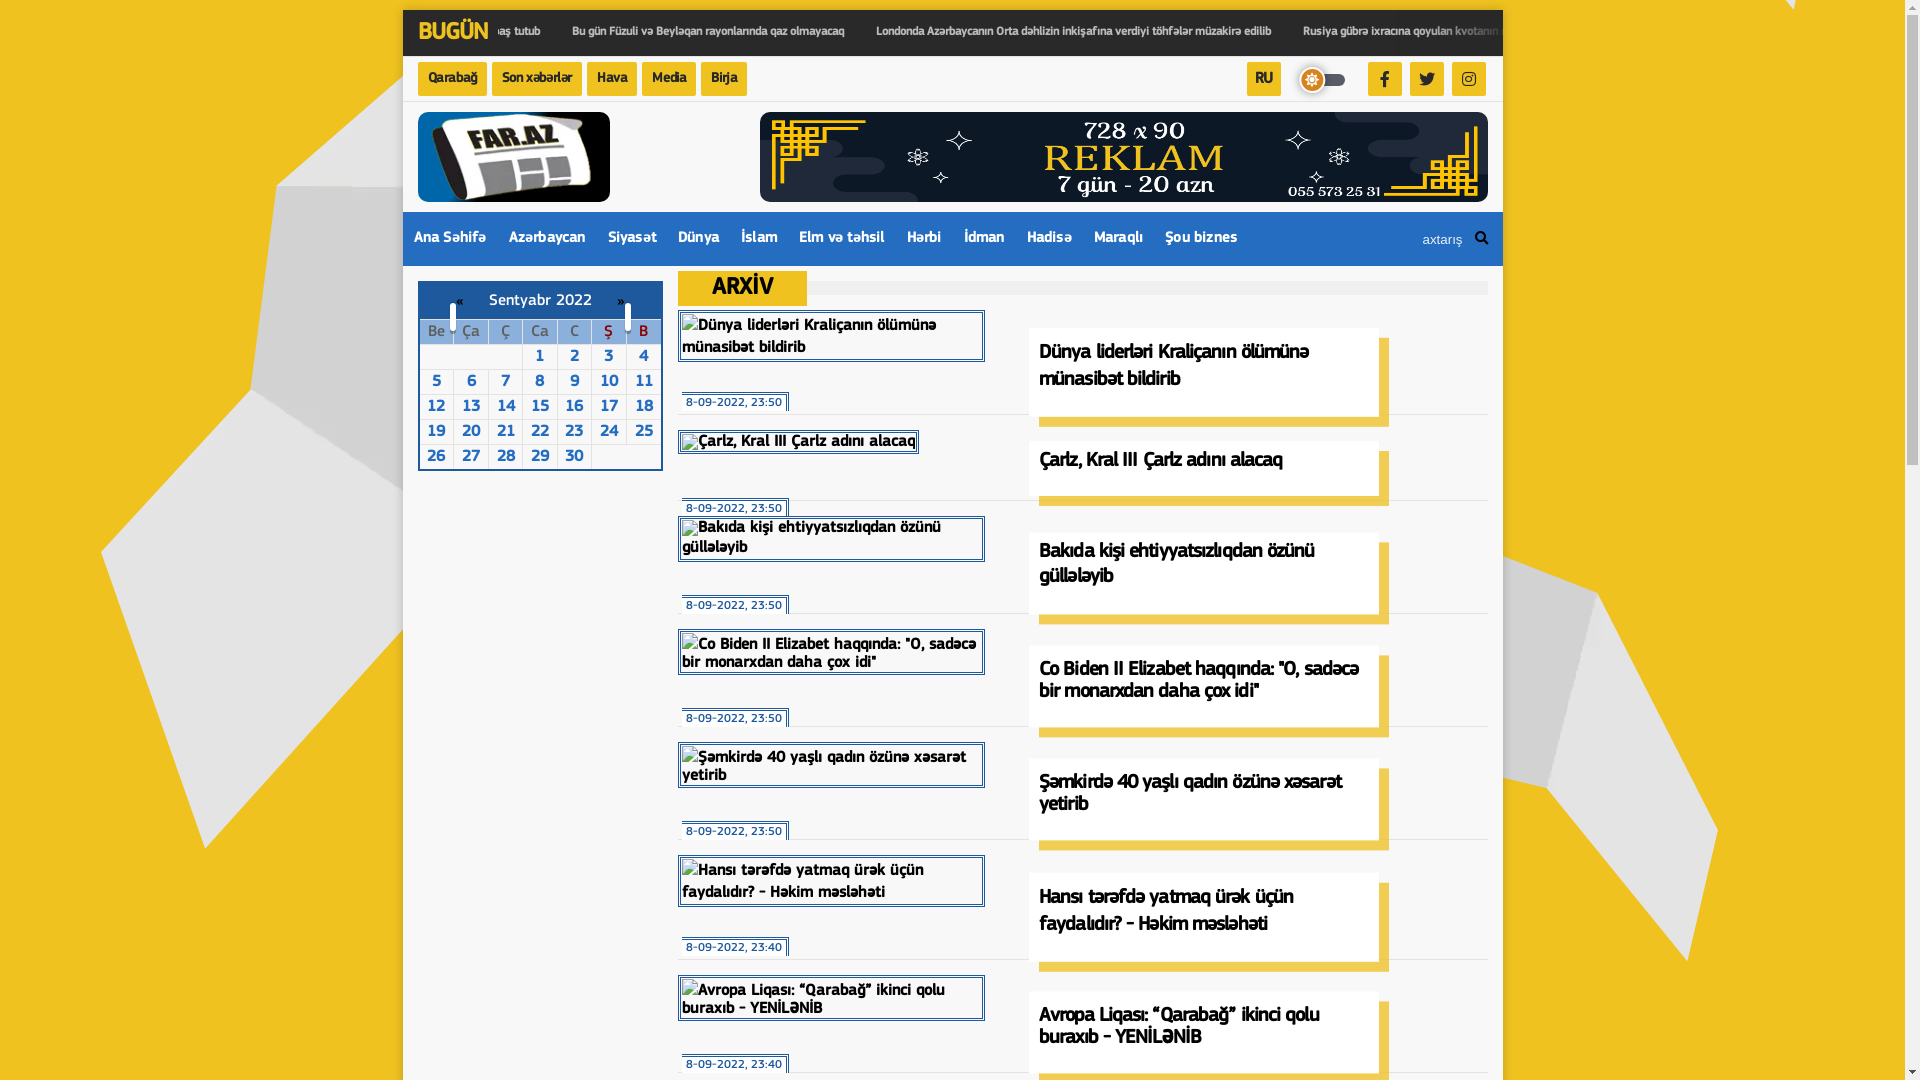 This screenshot has height=1080, width=1920. I want to click on 30, so click(574, 457).